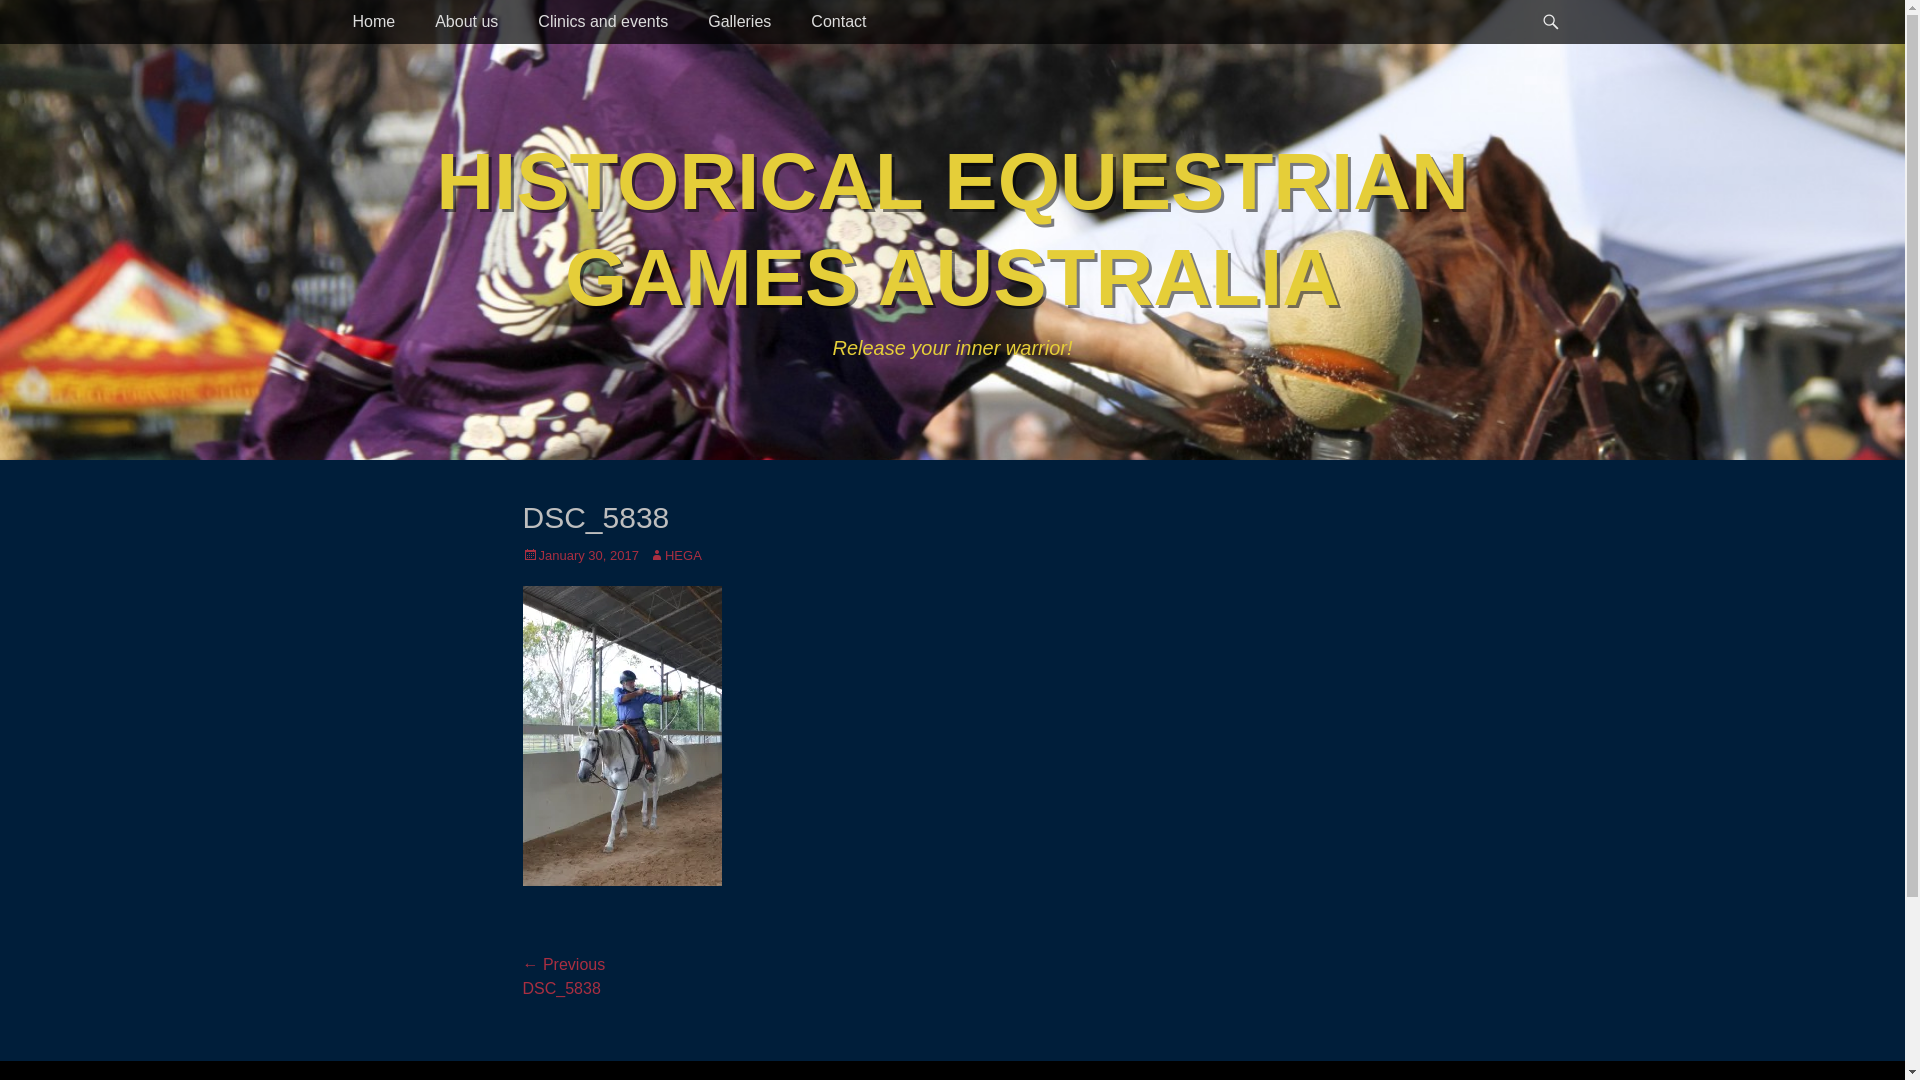  Describe the element at coordinates (580, 556) in the screenshot. I see `January 30, 2017` at that location.